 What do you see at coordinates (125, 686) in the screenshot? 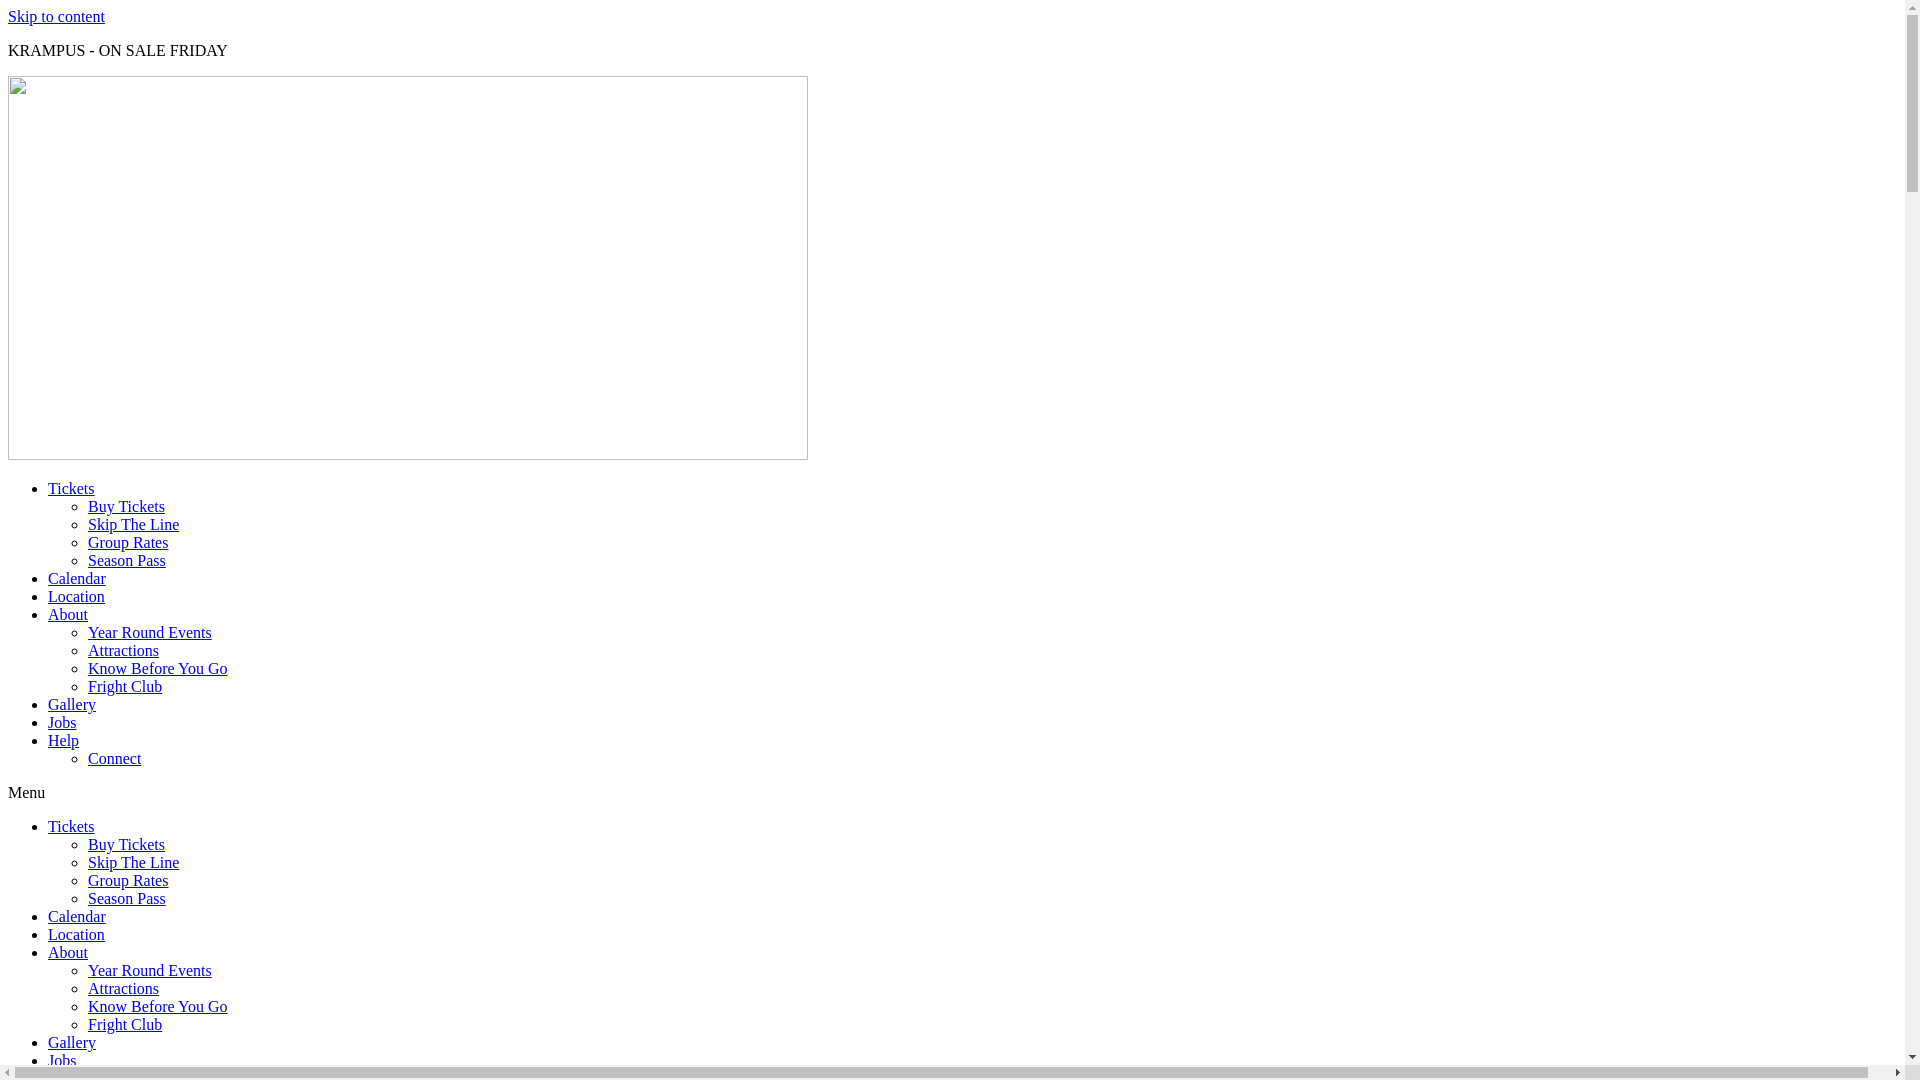
I see `Fright Club` at bounding box center [125, 686].